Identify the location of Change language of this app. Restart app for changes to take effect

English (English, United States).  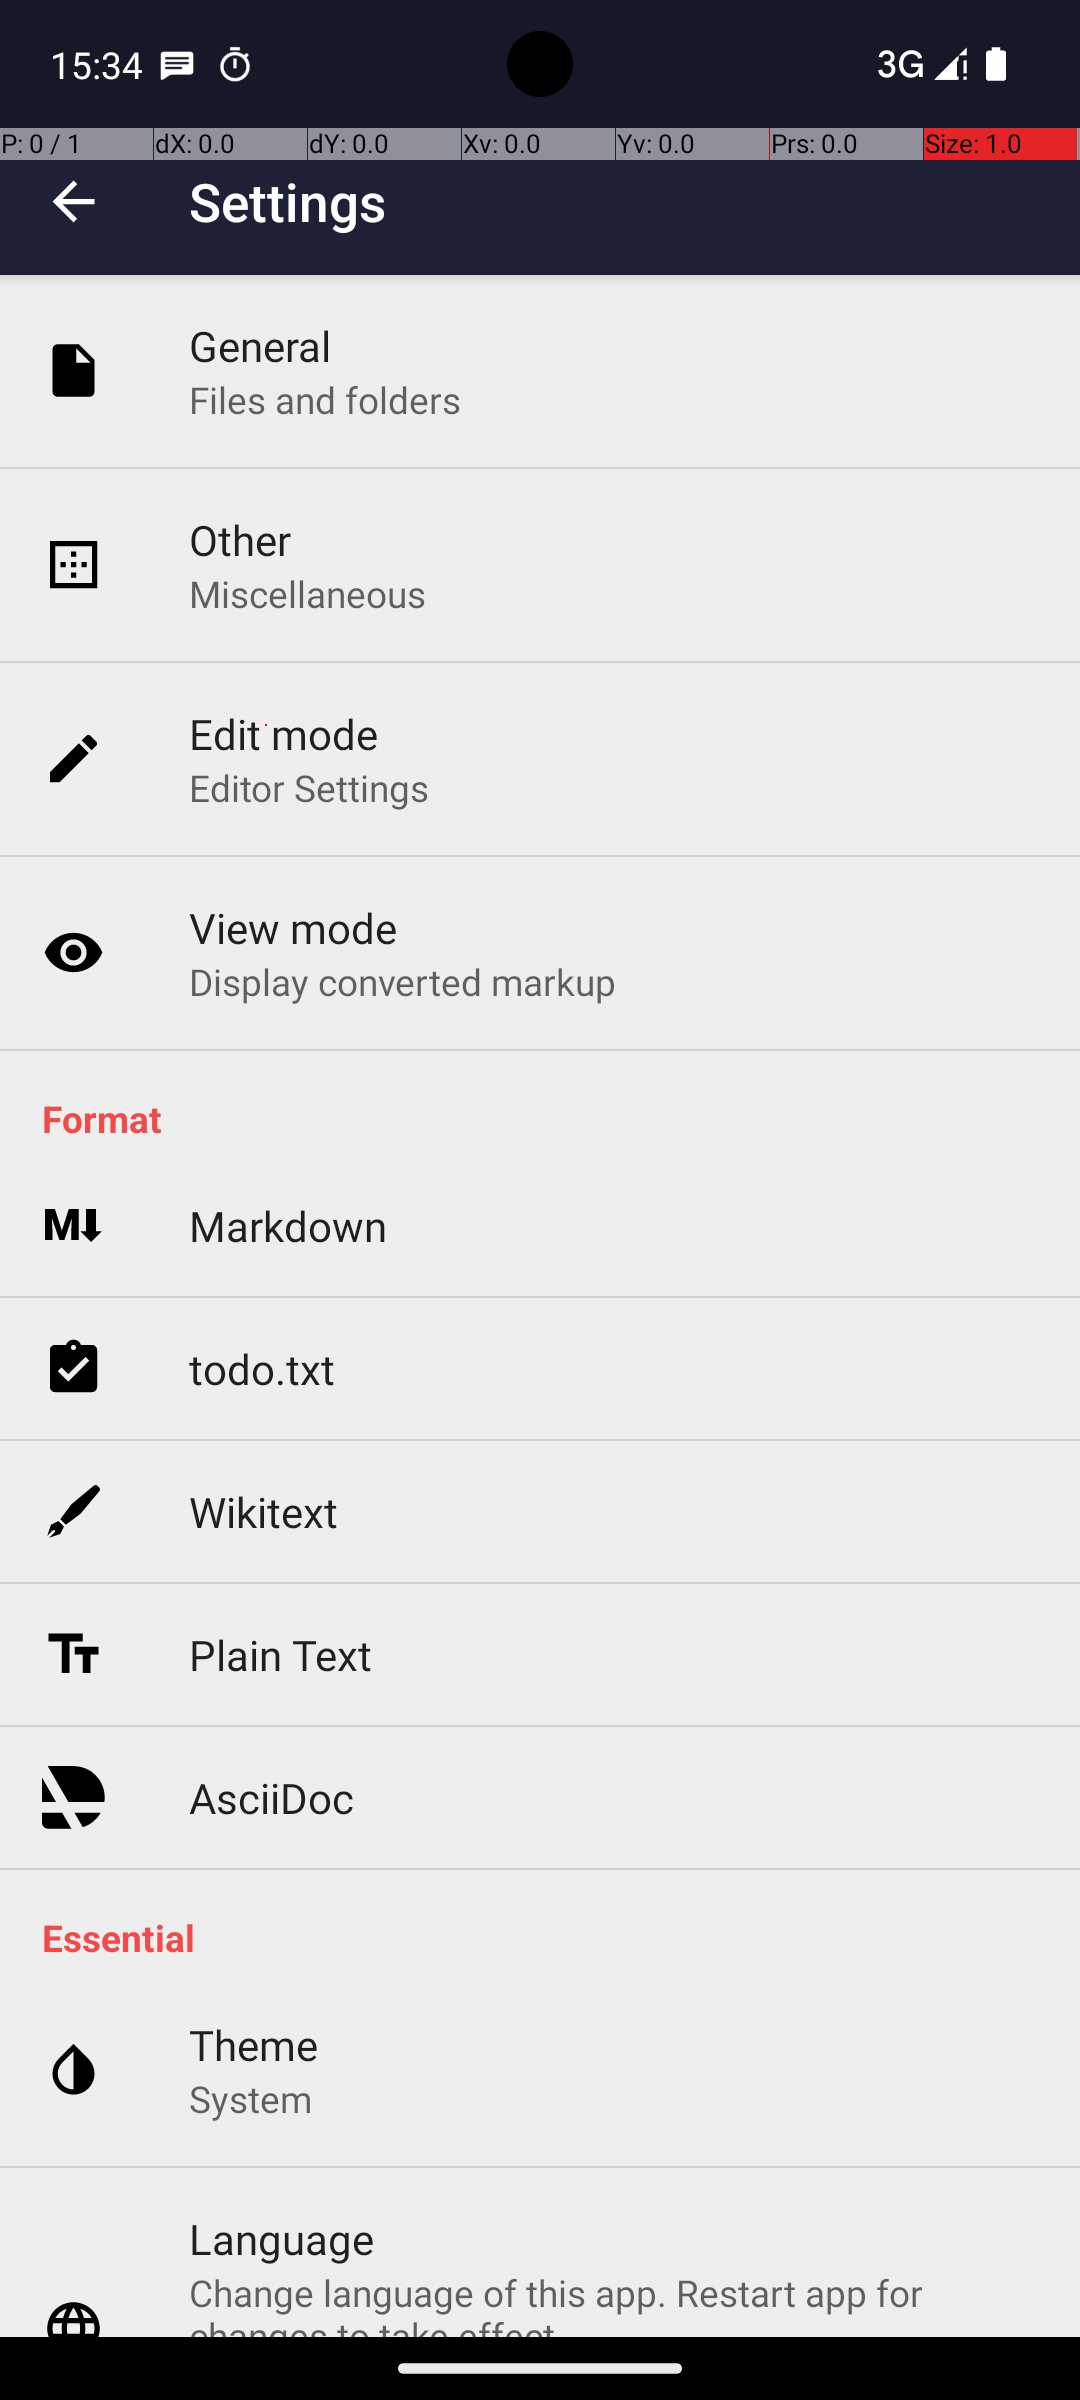
(614, 2302).